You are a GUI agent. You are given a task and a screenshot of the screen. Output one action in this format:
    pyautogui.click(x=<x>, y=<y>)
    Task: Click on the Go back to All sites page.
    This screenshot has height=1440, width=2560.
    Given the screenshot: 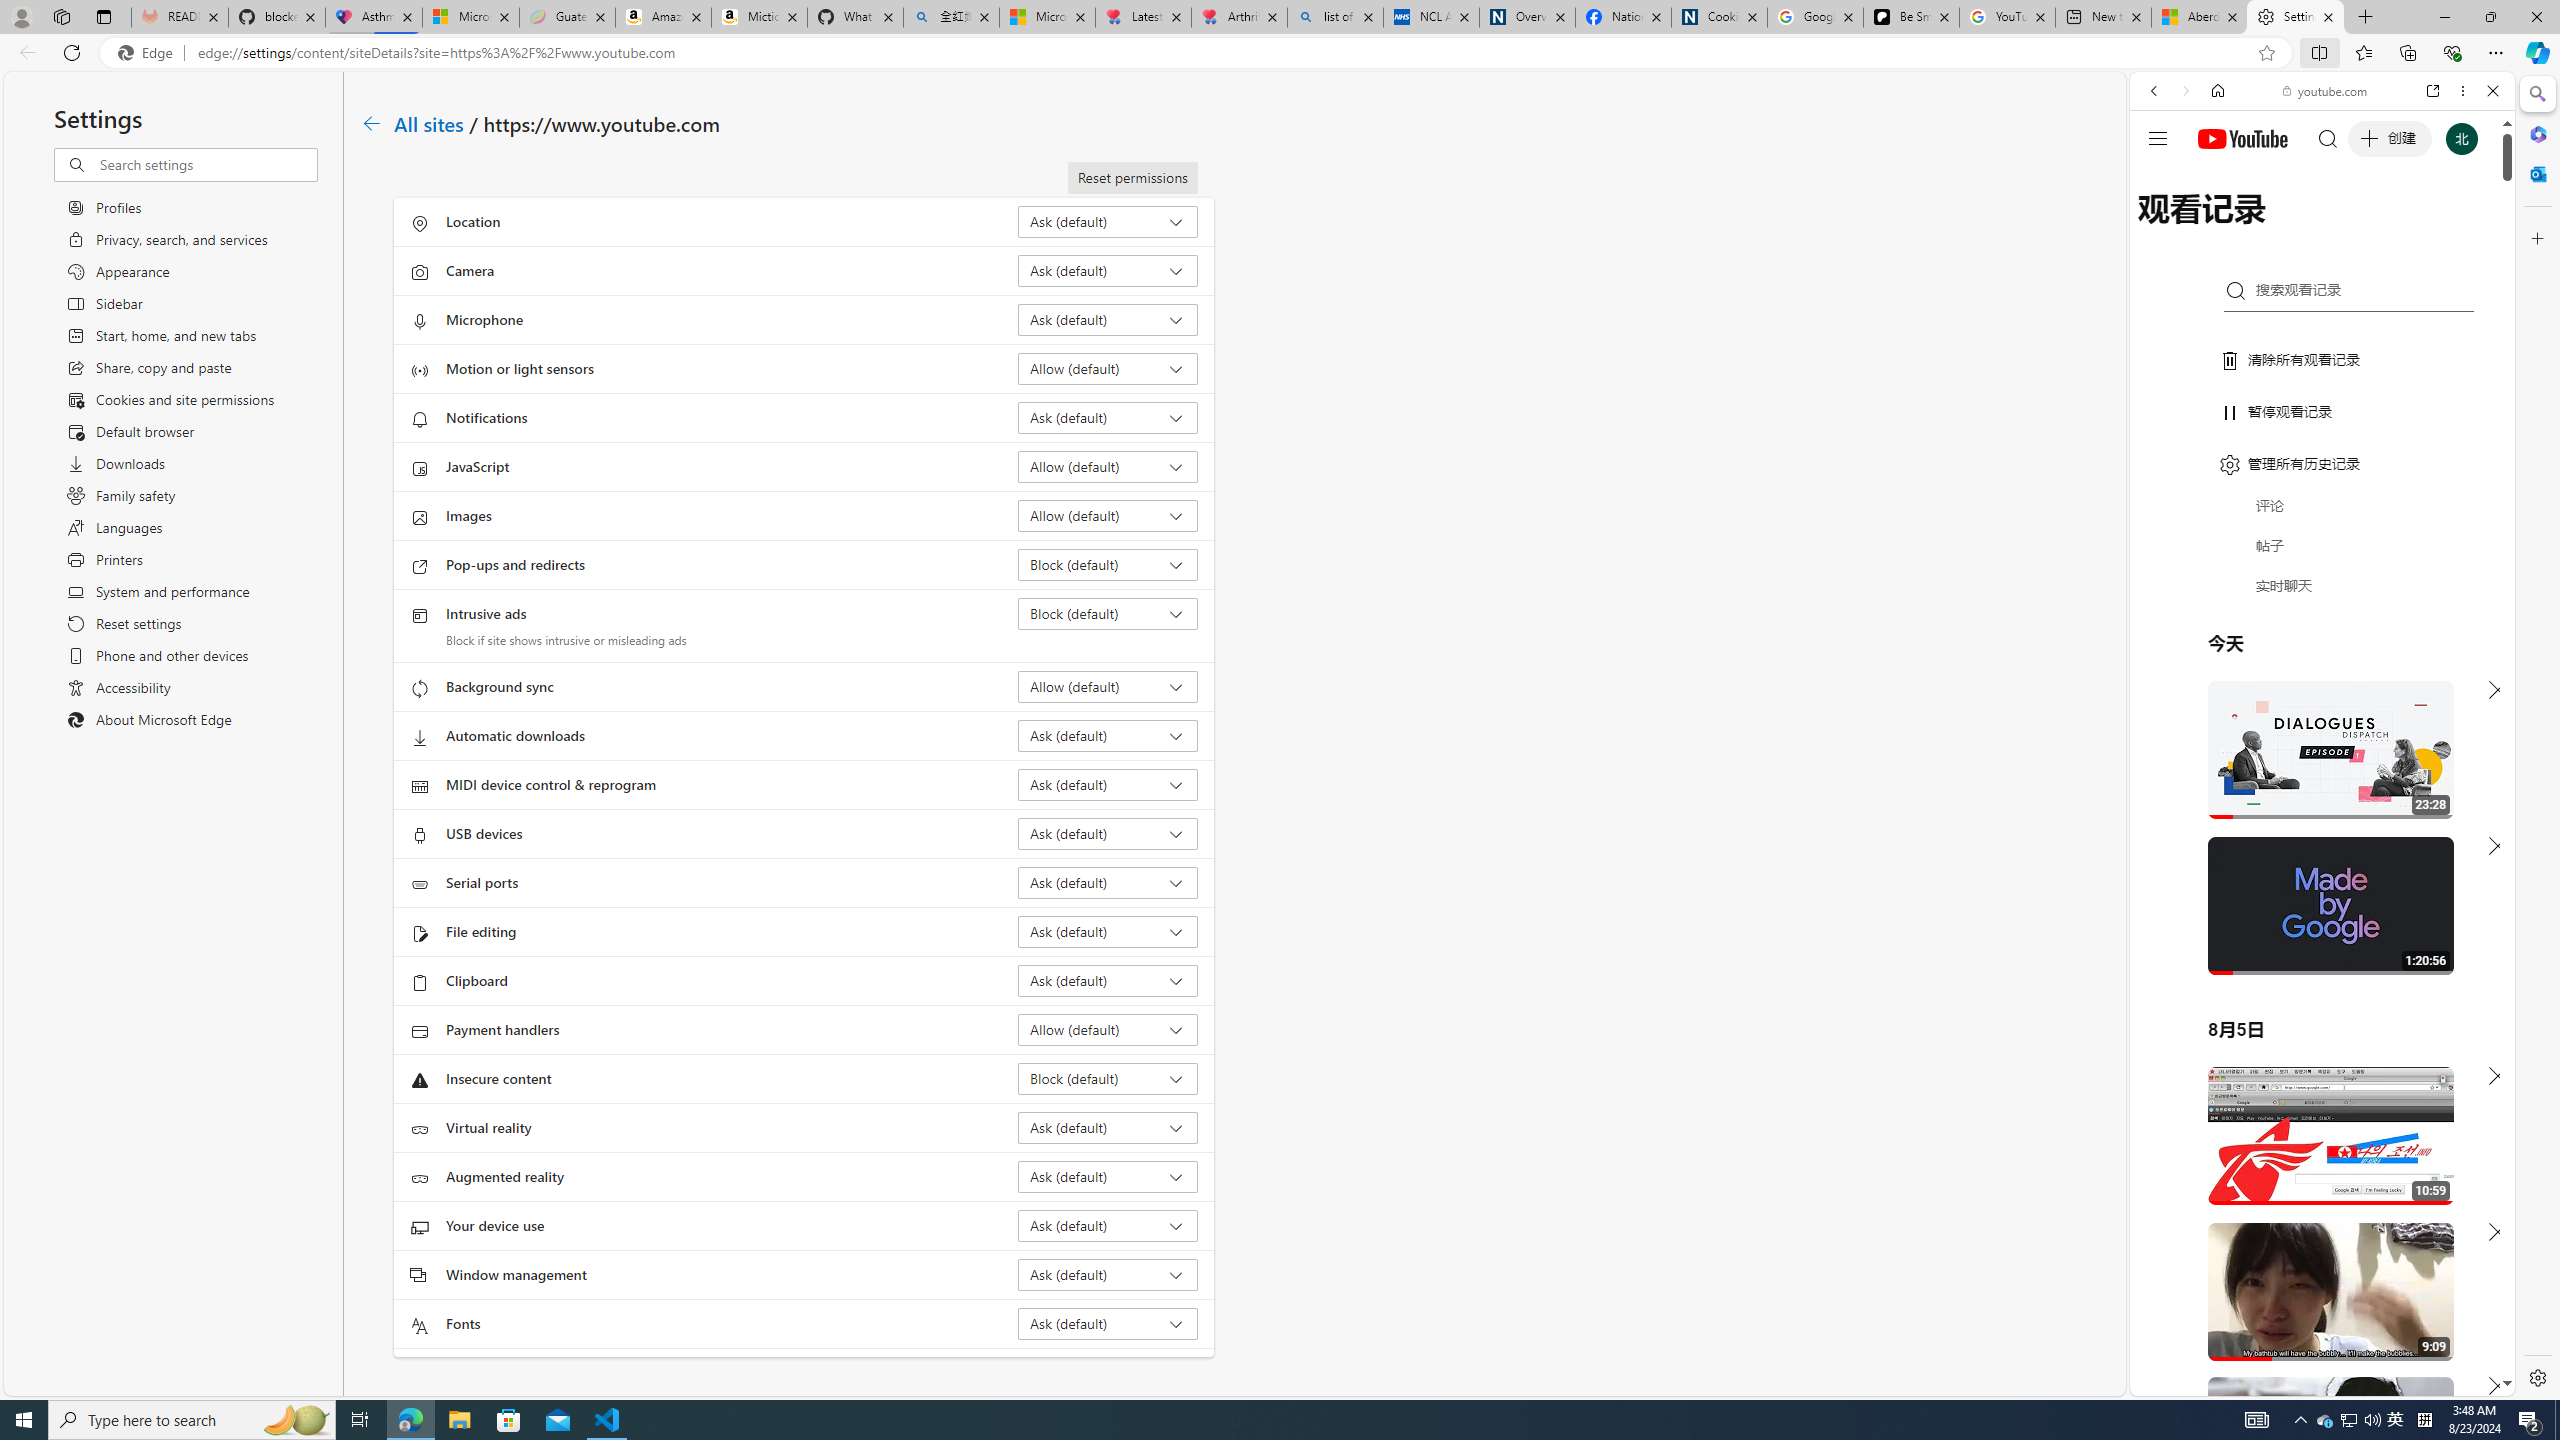 What is the action you would take?
    pyautogui.click(x=371, y=124)
    